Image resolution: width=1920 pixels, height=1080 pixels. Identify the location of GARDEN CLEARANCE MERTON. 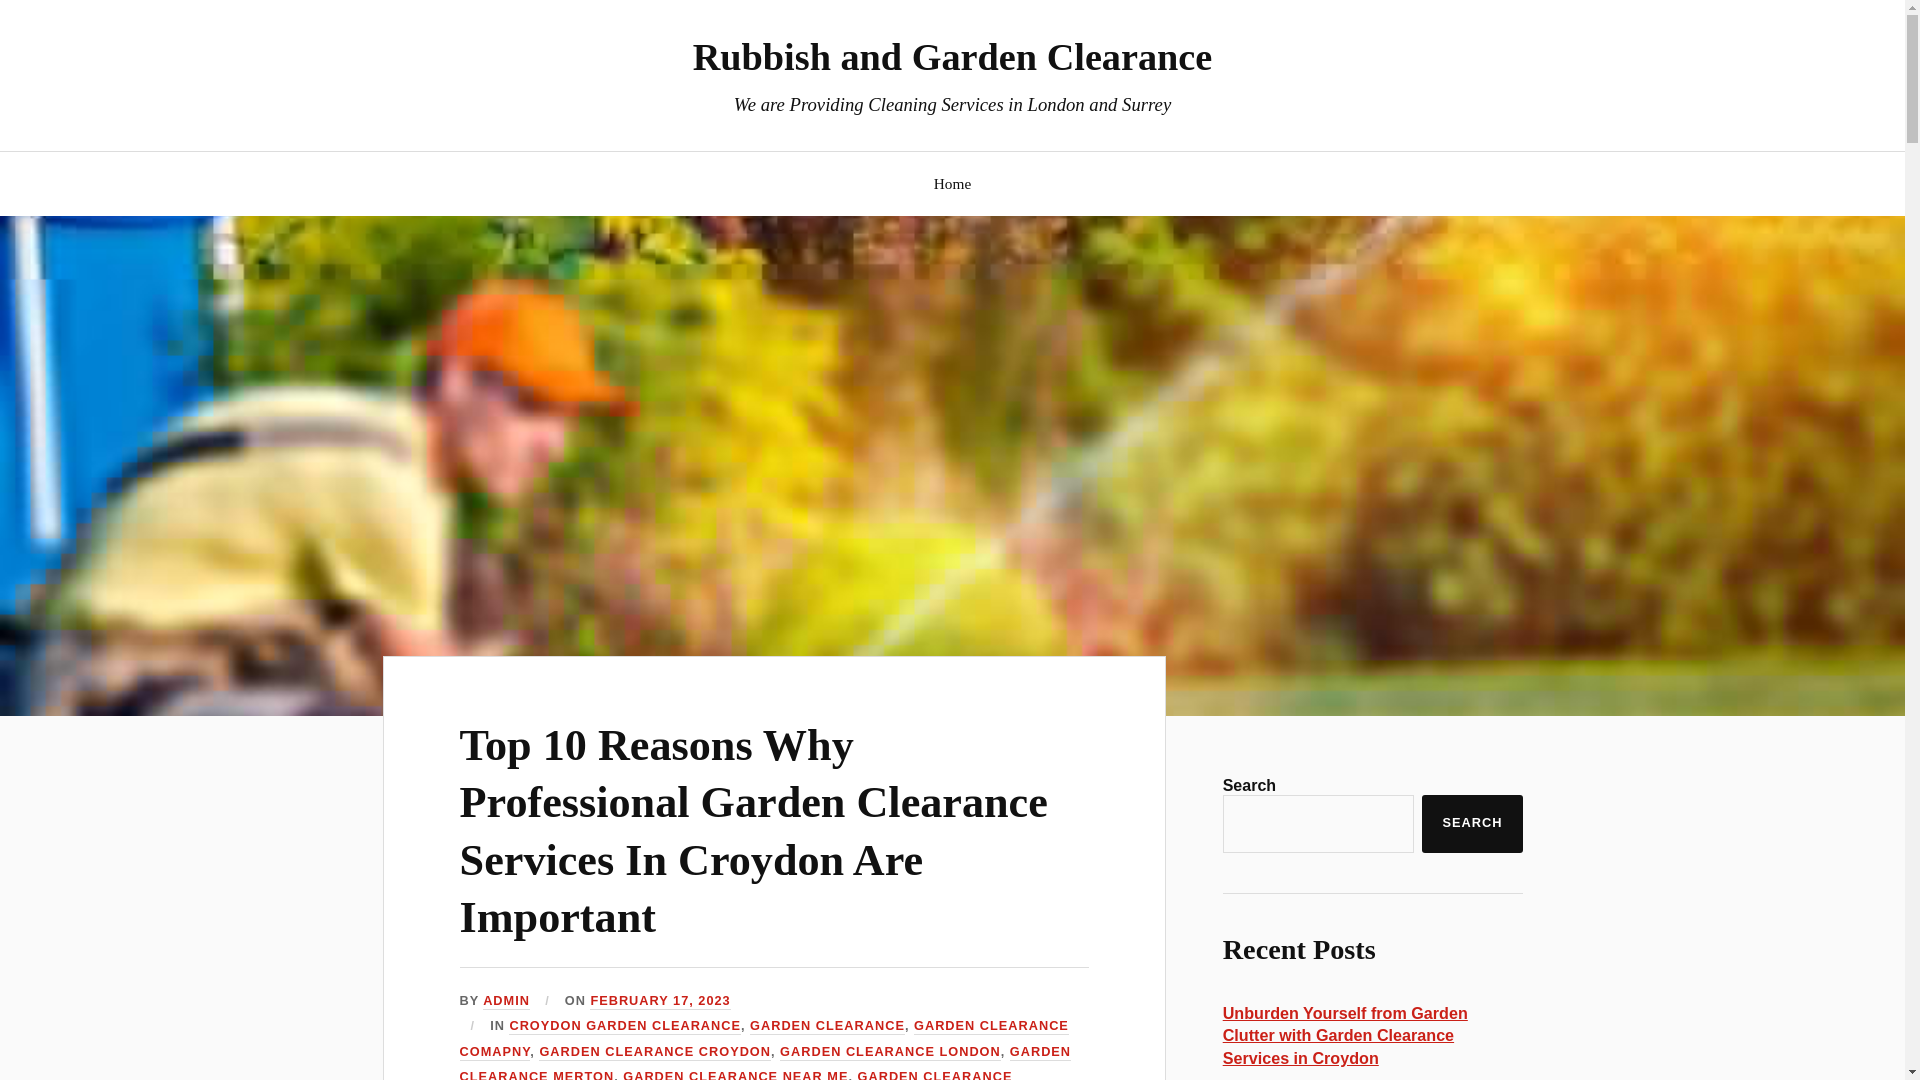
(766, 1062).